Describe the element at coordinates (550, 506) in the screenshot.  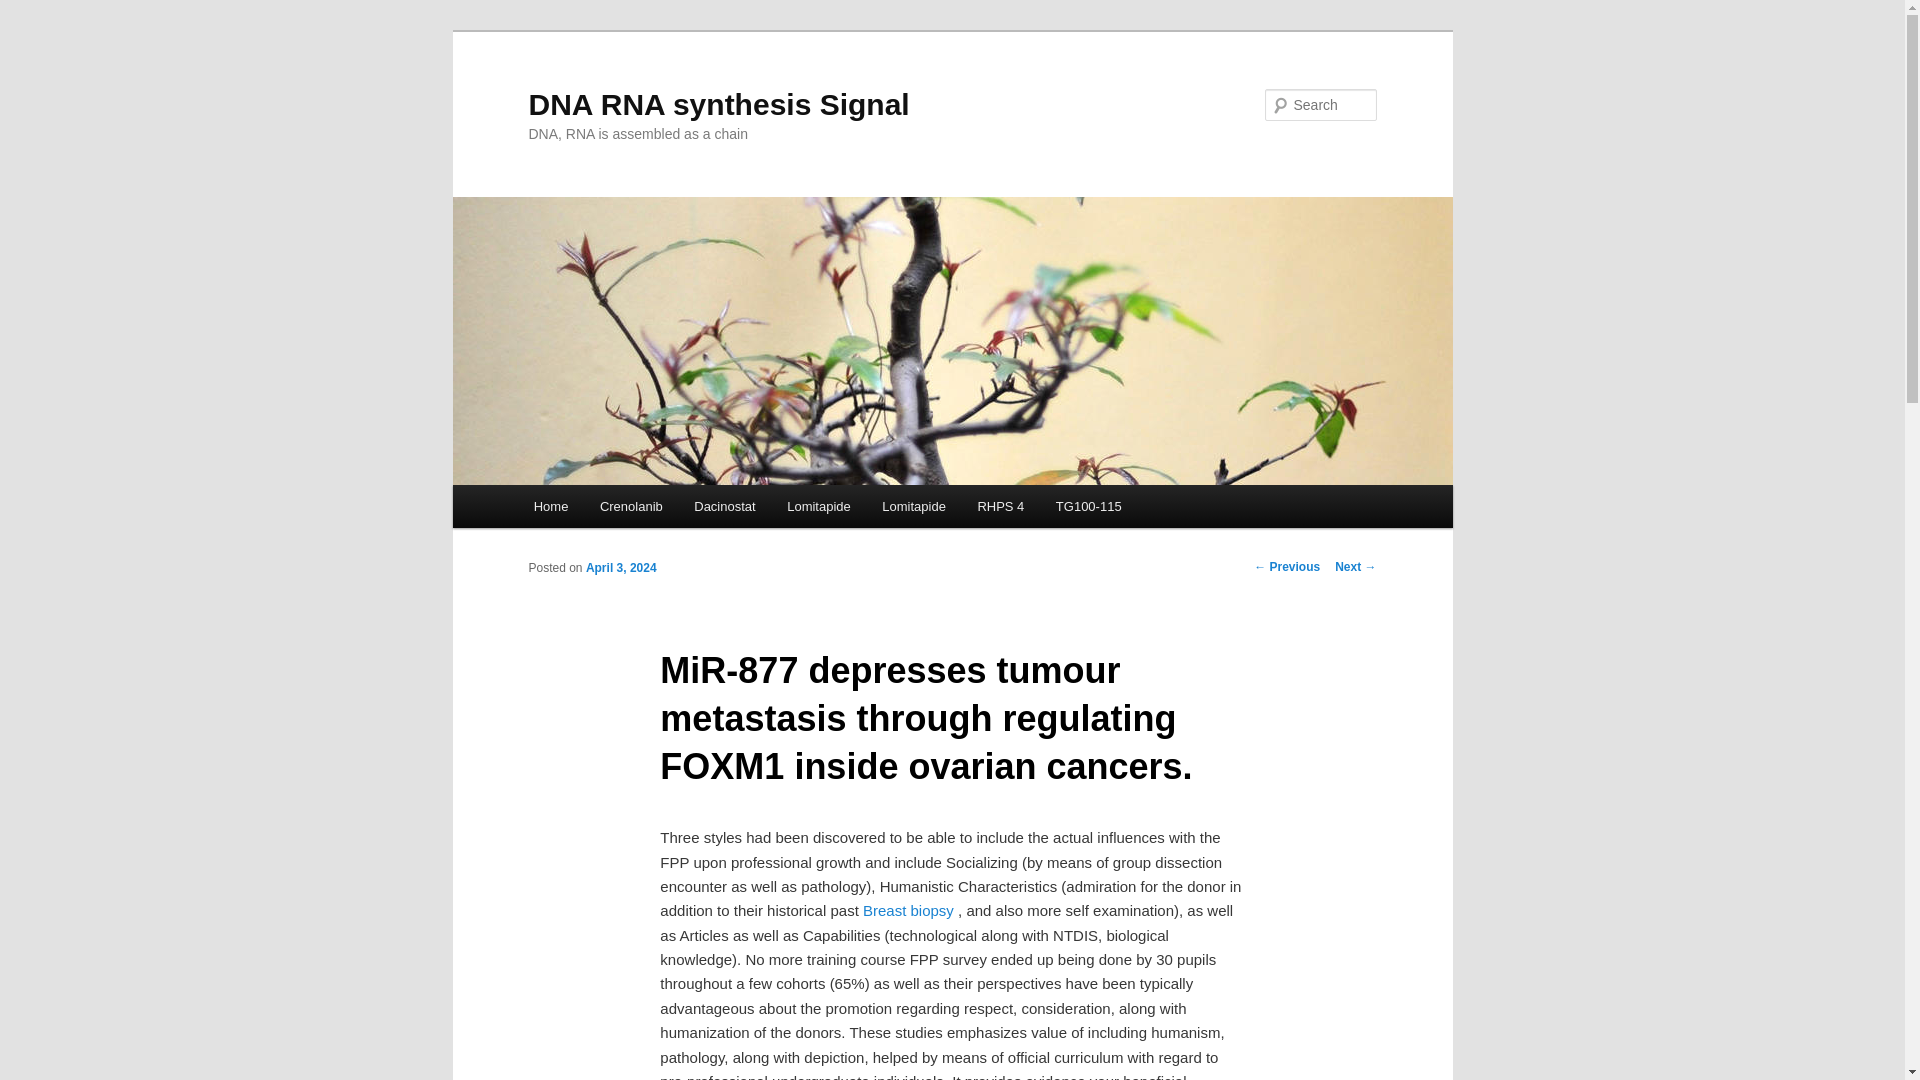
I see `Home` at that location.